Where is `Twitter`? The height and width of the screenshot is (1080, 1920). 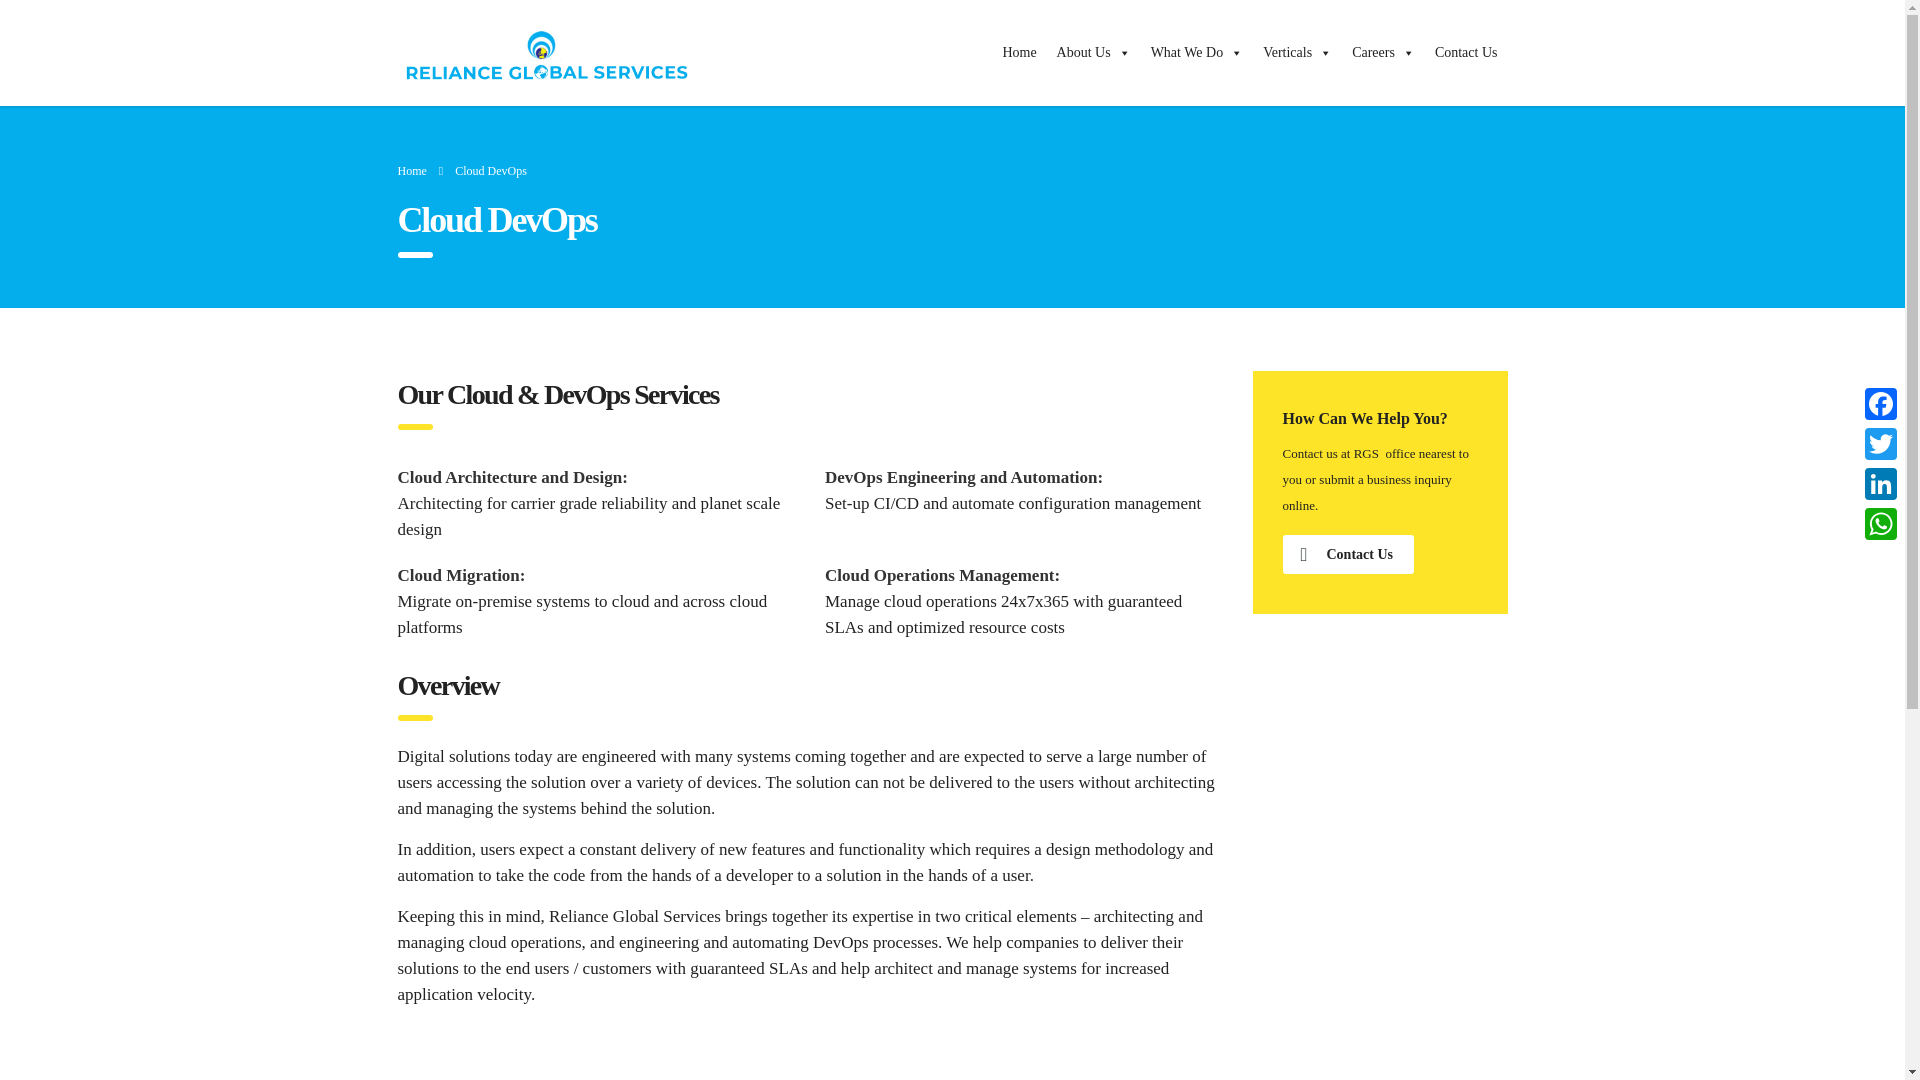
Twitter is located at coordinates (1880, 444).